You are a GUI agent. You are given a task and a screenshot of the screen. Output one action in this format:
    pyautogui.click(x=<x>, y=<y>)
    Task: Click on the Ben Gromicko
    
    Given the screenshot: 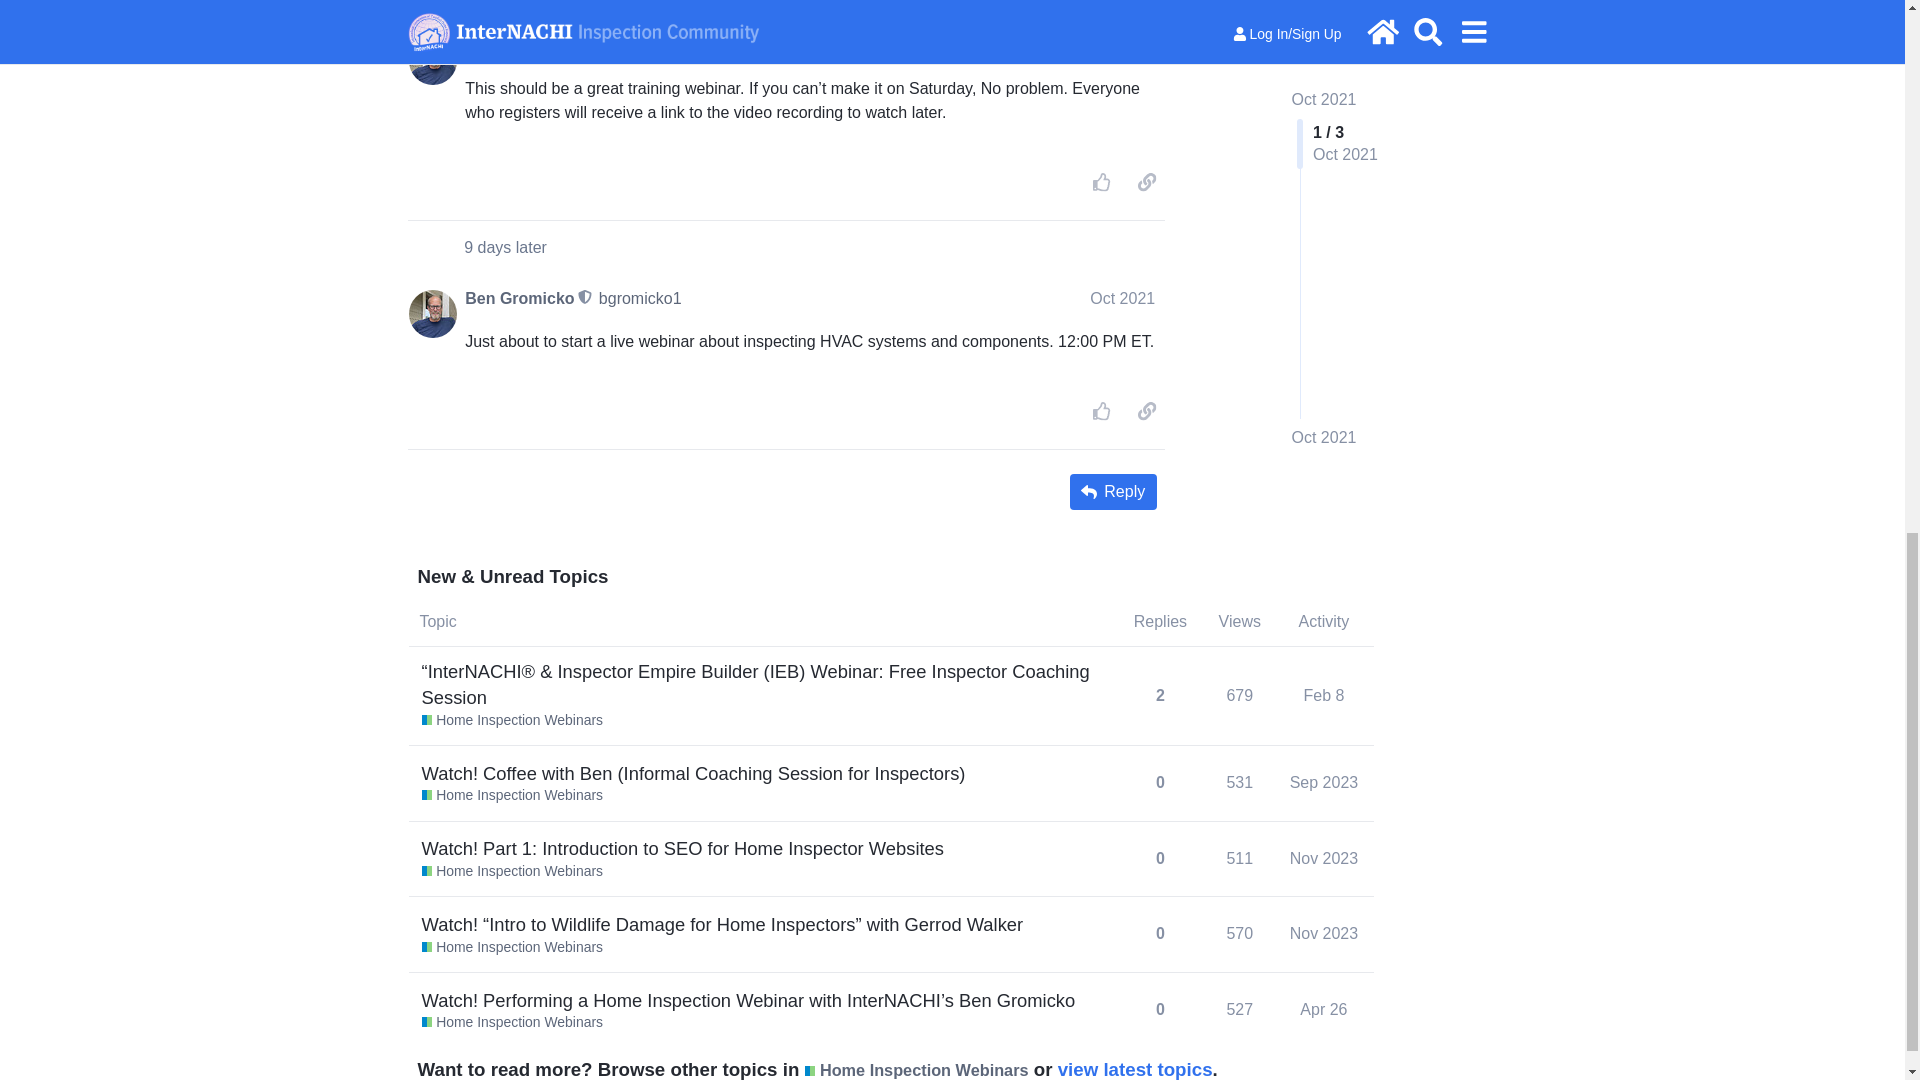 What is the action you would take?
    pyautogui.click(x=519, y=298)
    